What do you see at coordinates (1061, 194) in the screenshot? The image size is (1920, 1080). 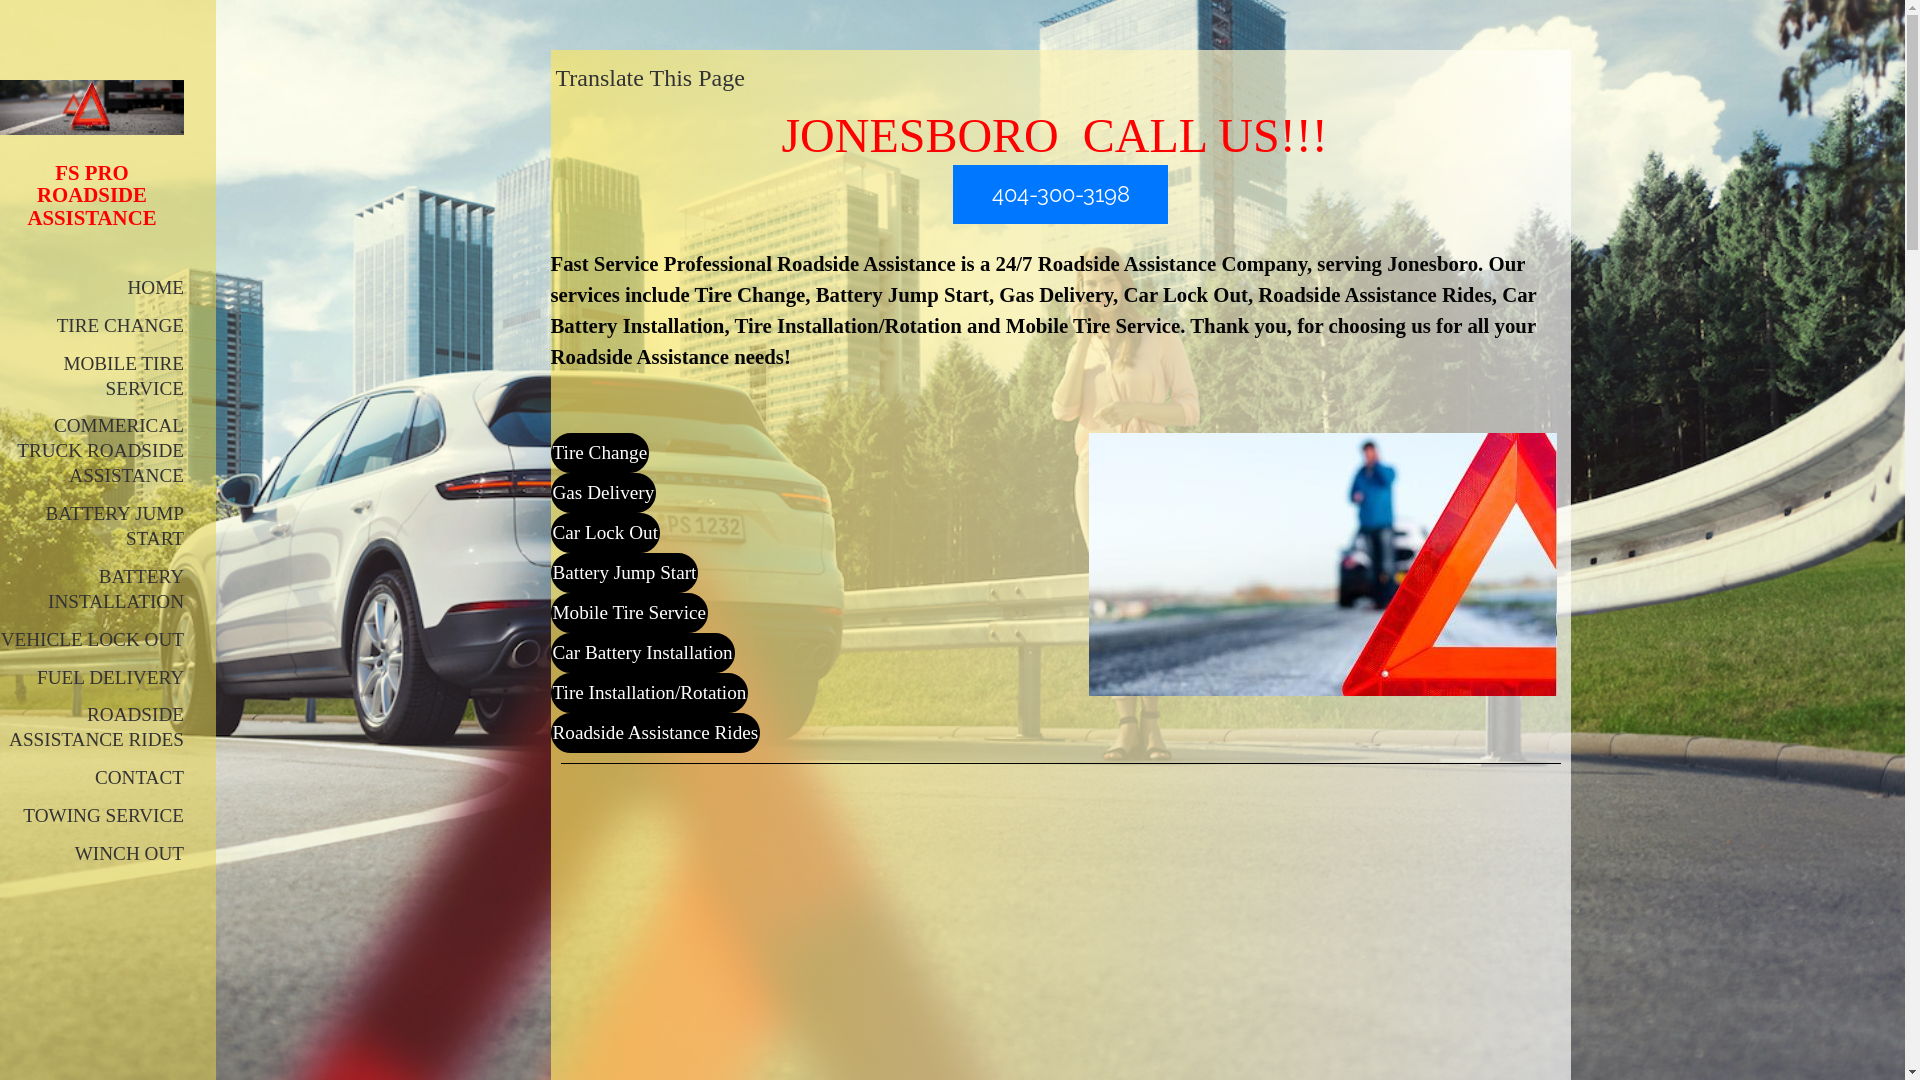 I see `404-300-3198` at bounding box center [1061, 194].